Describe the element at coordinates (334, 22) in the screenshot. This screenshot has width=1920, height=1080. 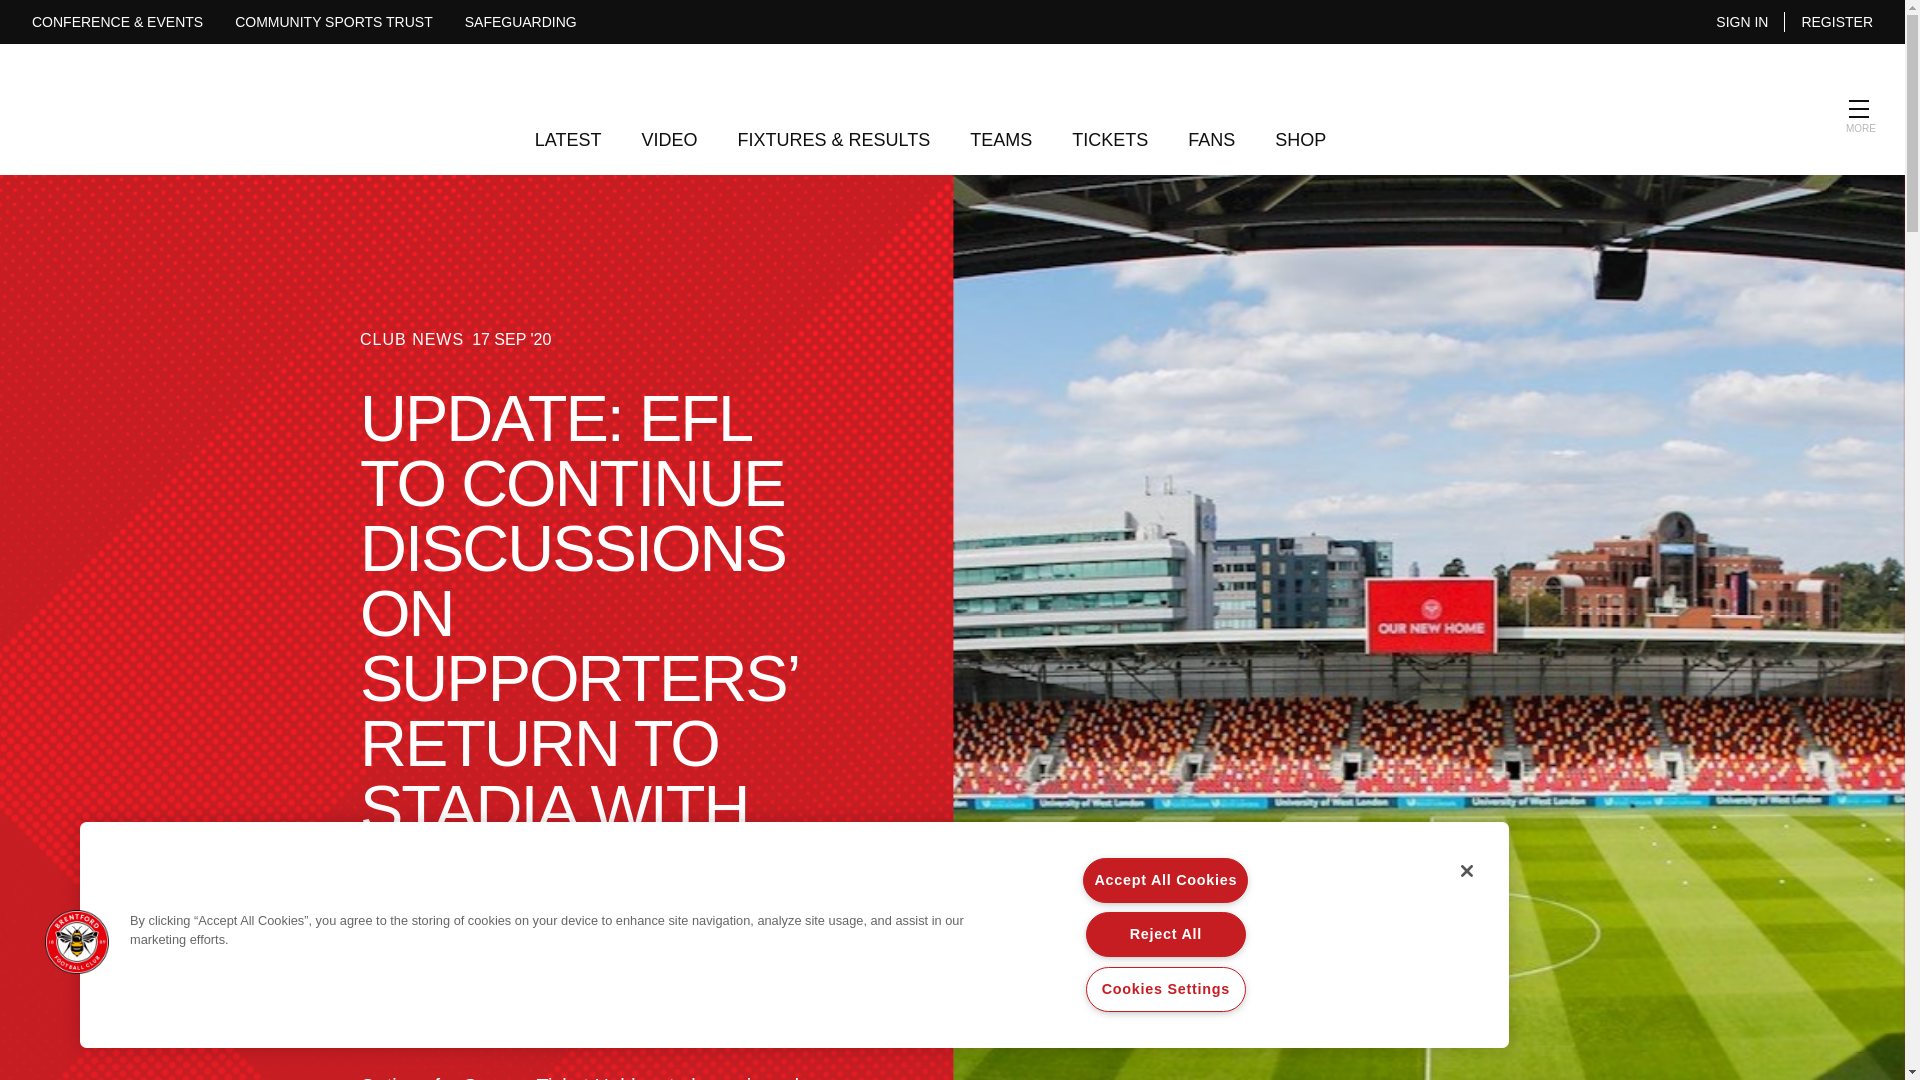
I see `Community Sports Trust` at that location.